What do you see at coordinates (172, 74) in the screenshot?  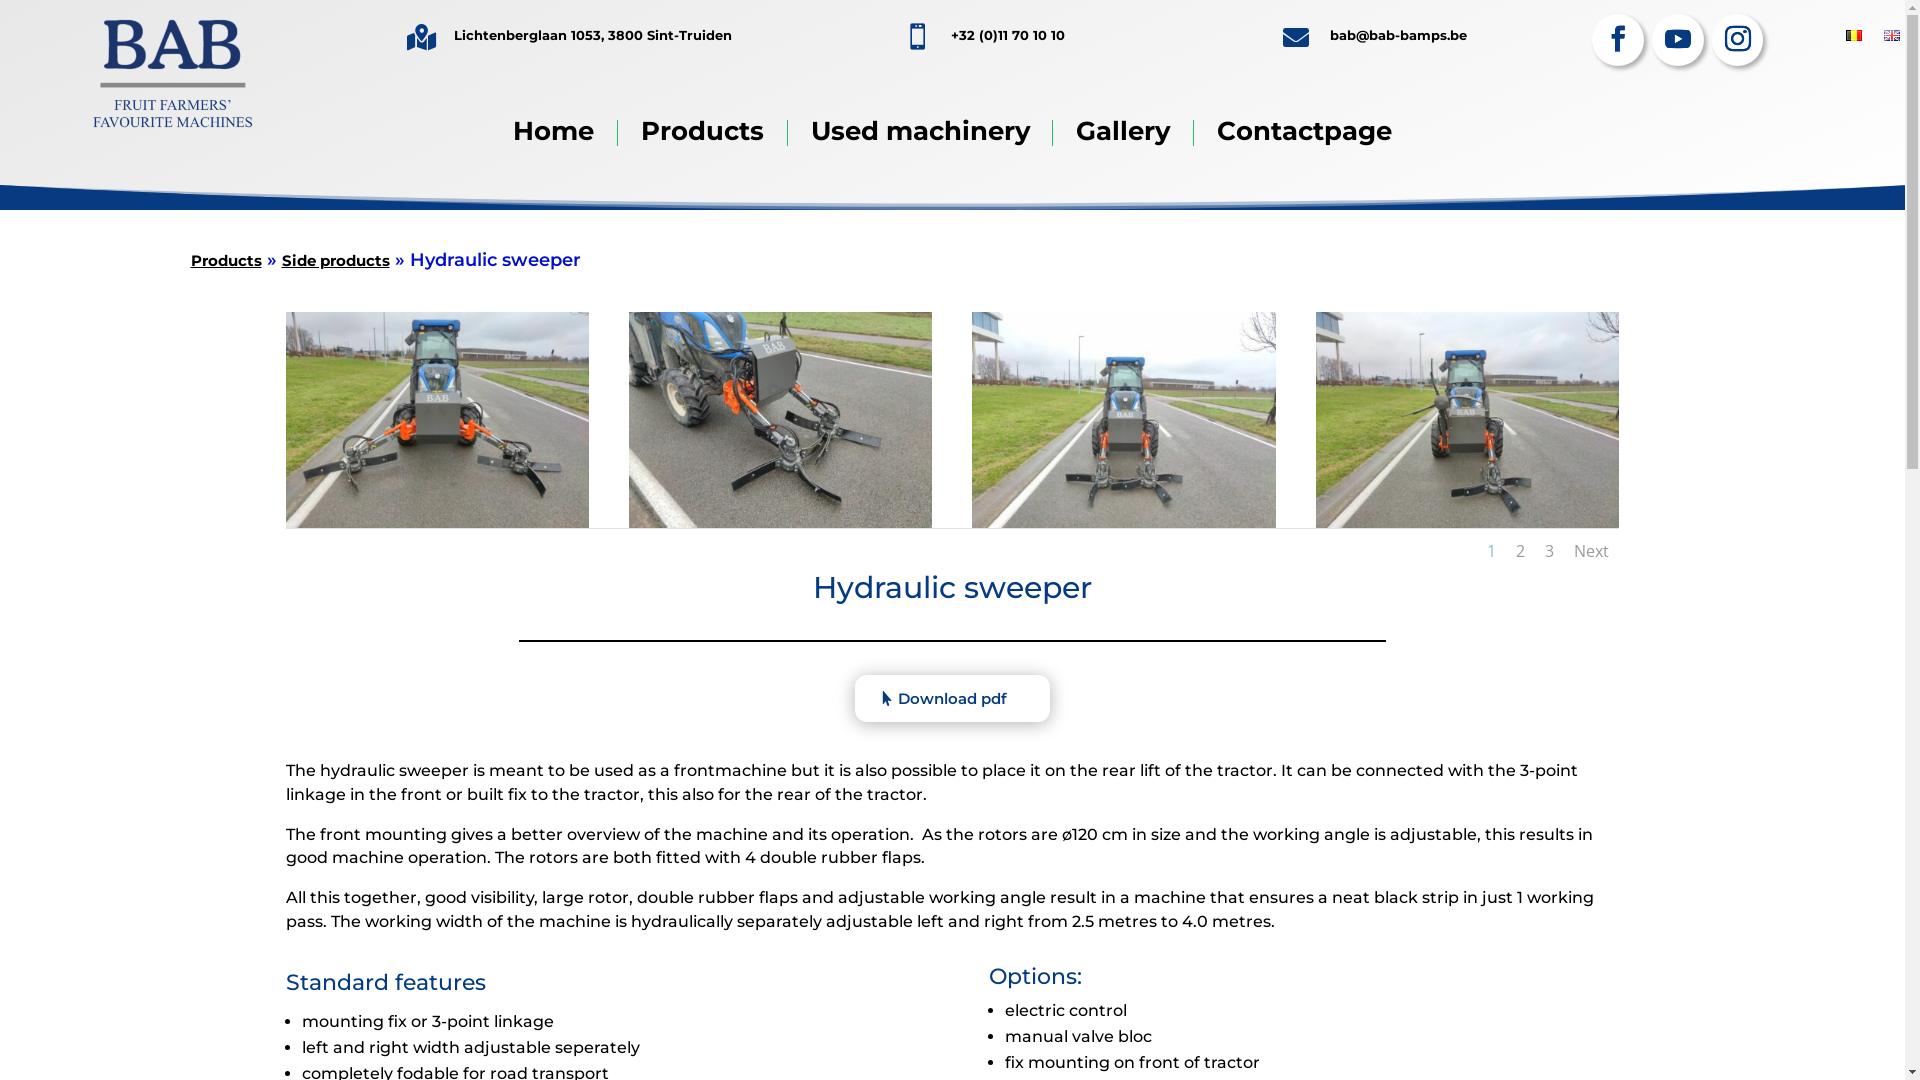 I see `Logo Bab Bamps` at bounding box center [172, 74].